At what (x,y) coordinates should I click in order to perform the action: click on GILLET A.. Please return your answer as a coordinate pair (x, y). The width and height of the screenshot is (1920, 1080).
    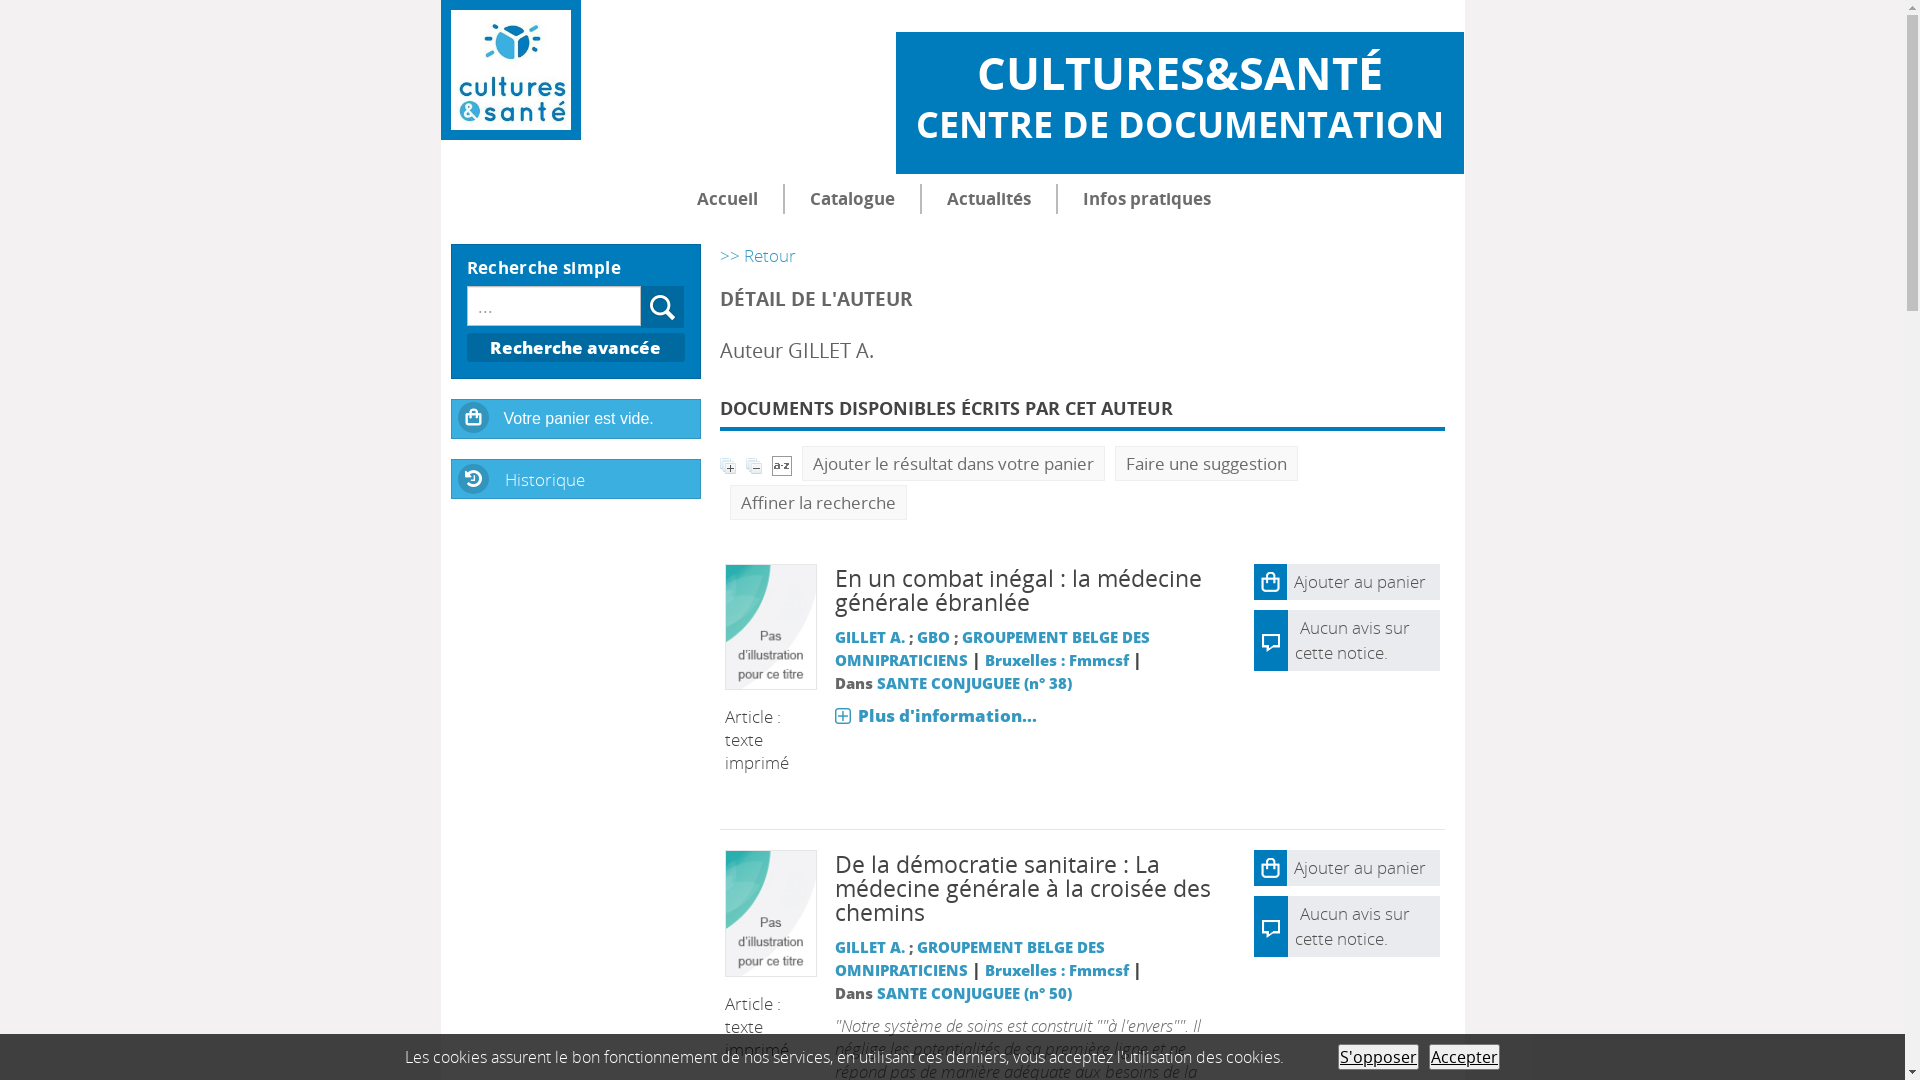
    Looking at the image, I should click on (870, 947).